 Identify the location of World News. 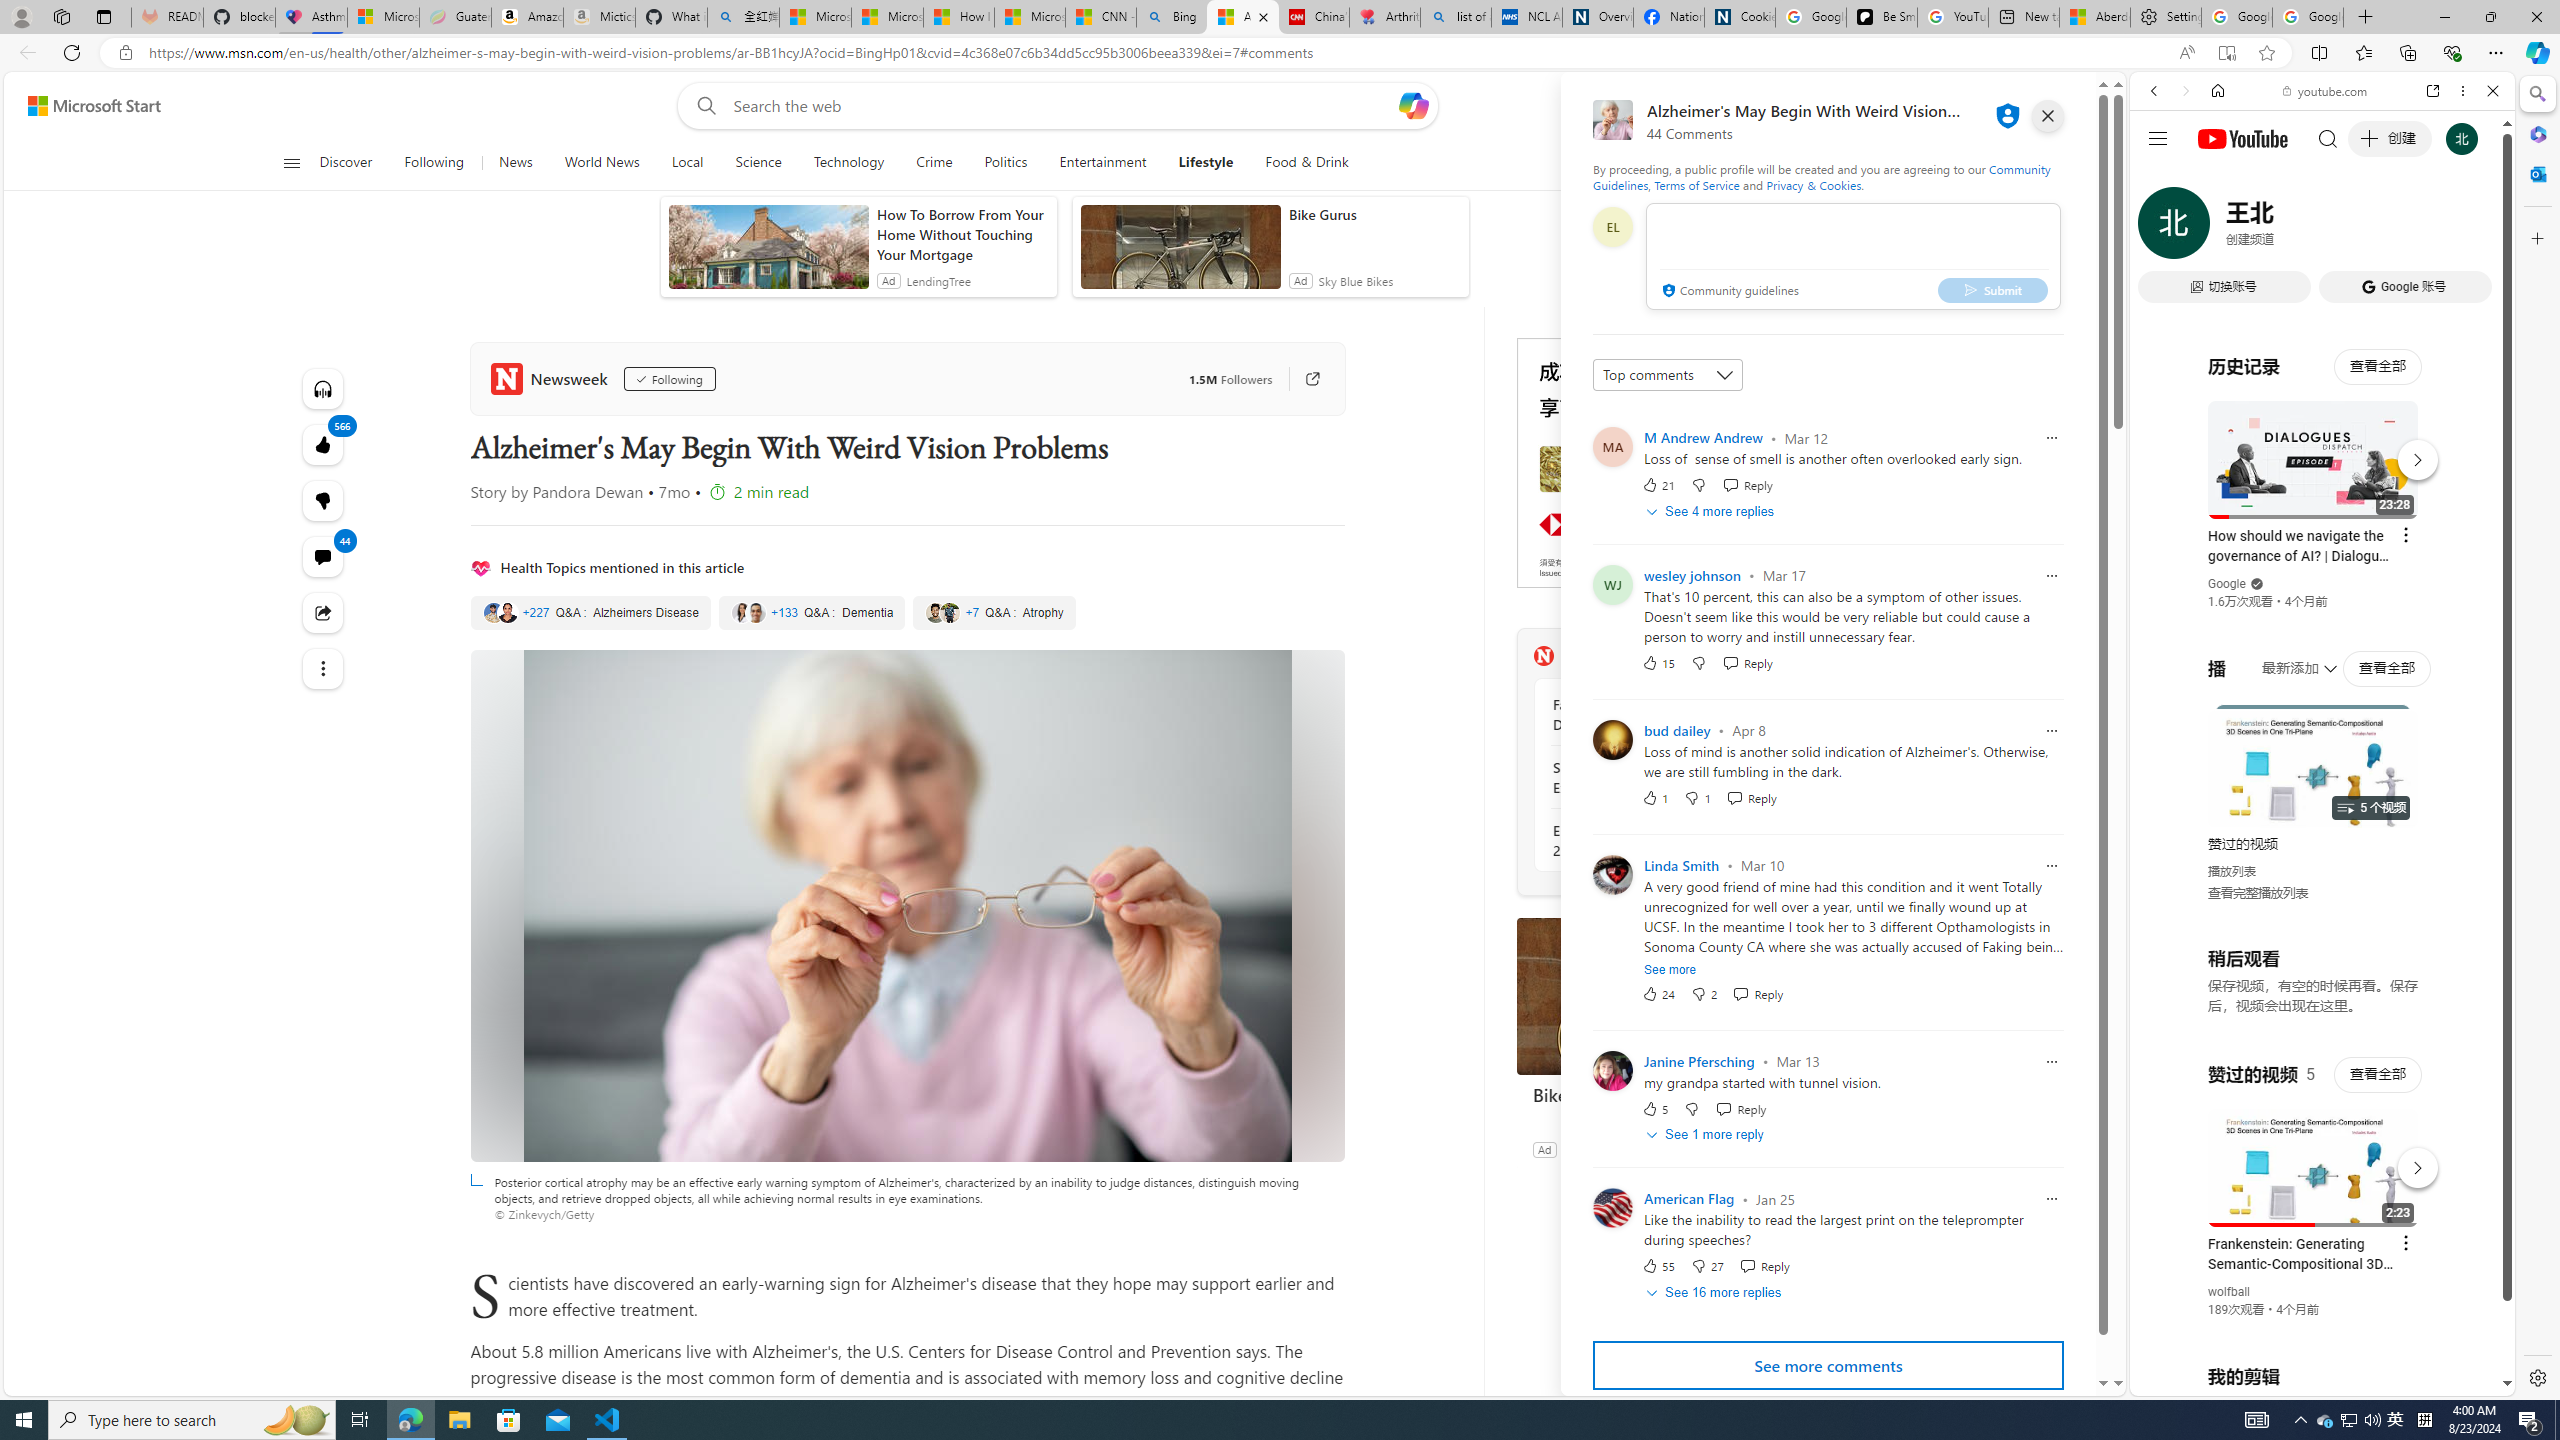
(602, 163).